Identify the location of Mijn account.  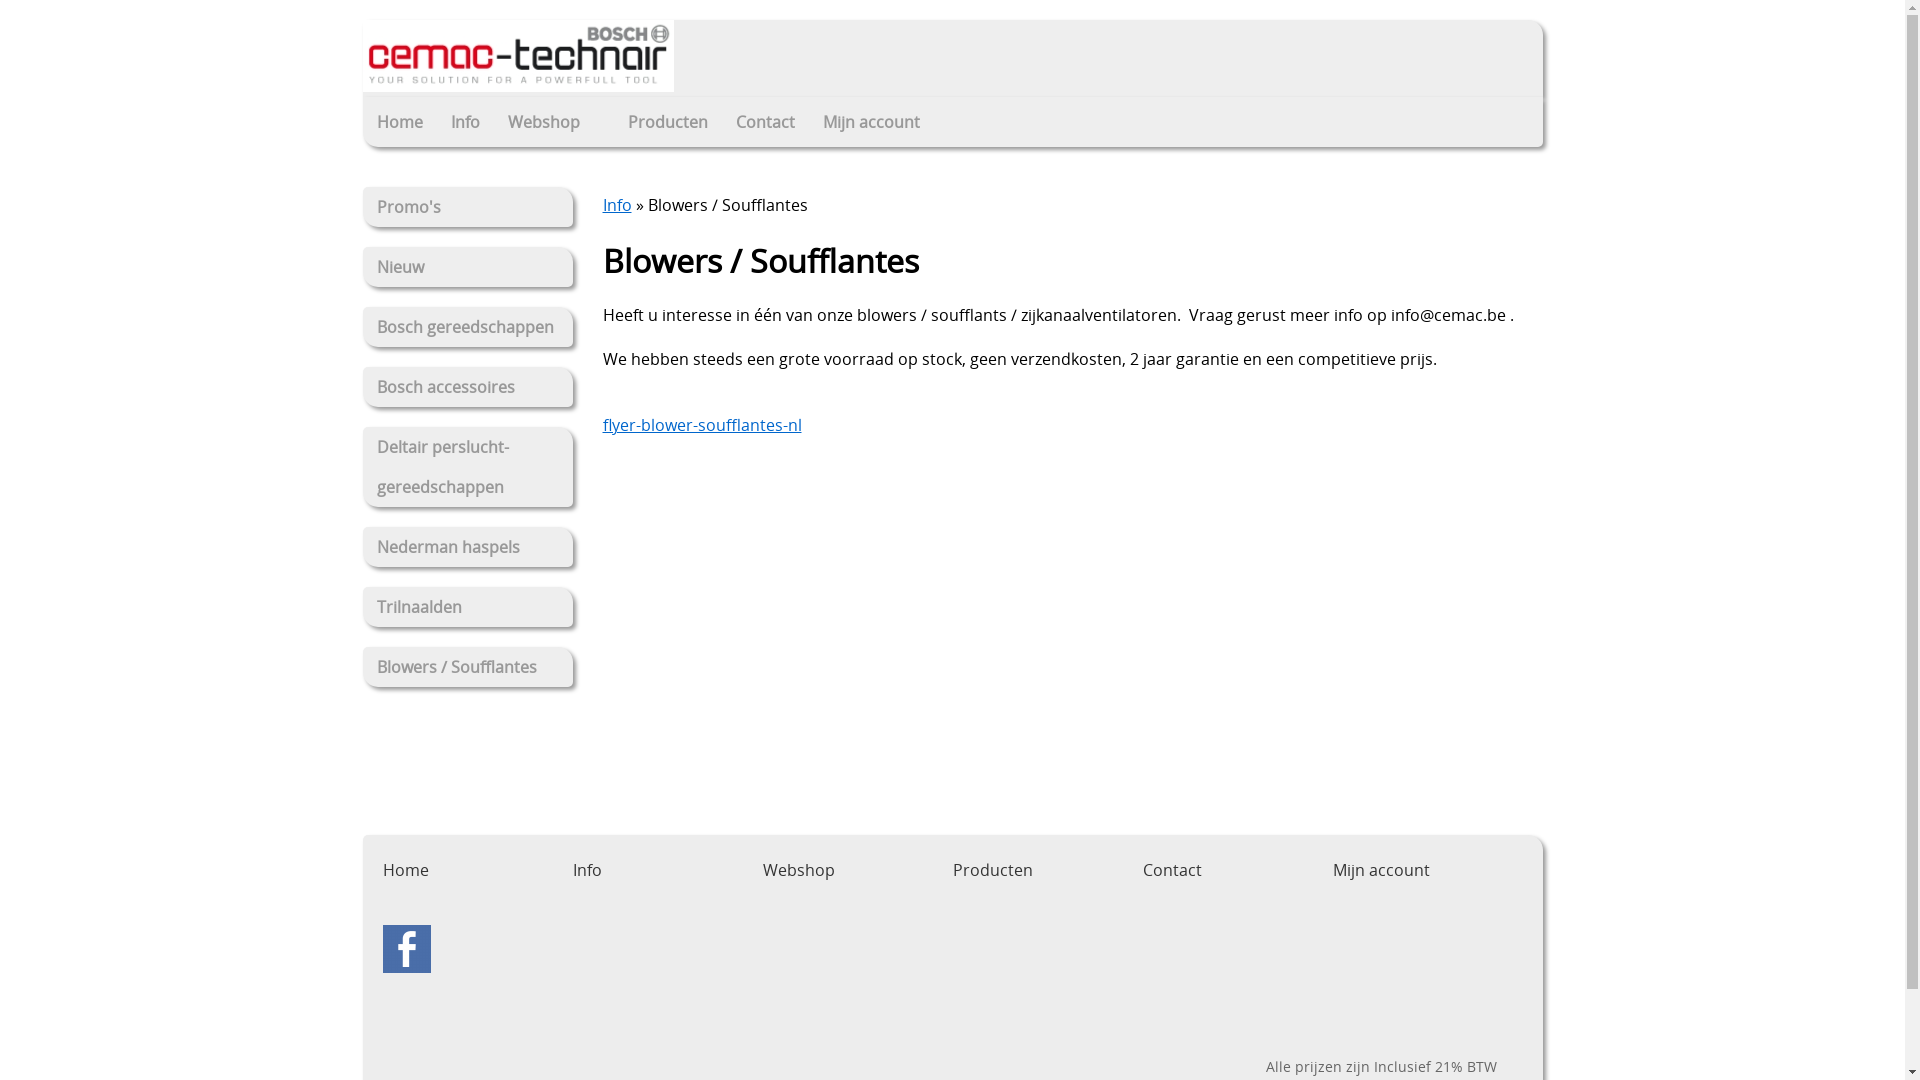
(1380, 870).